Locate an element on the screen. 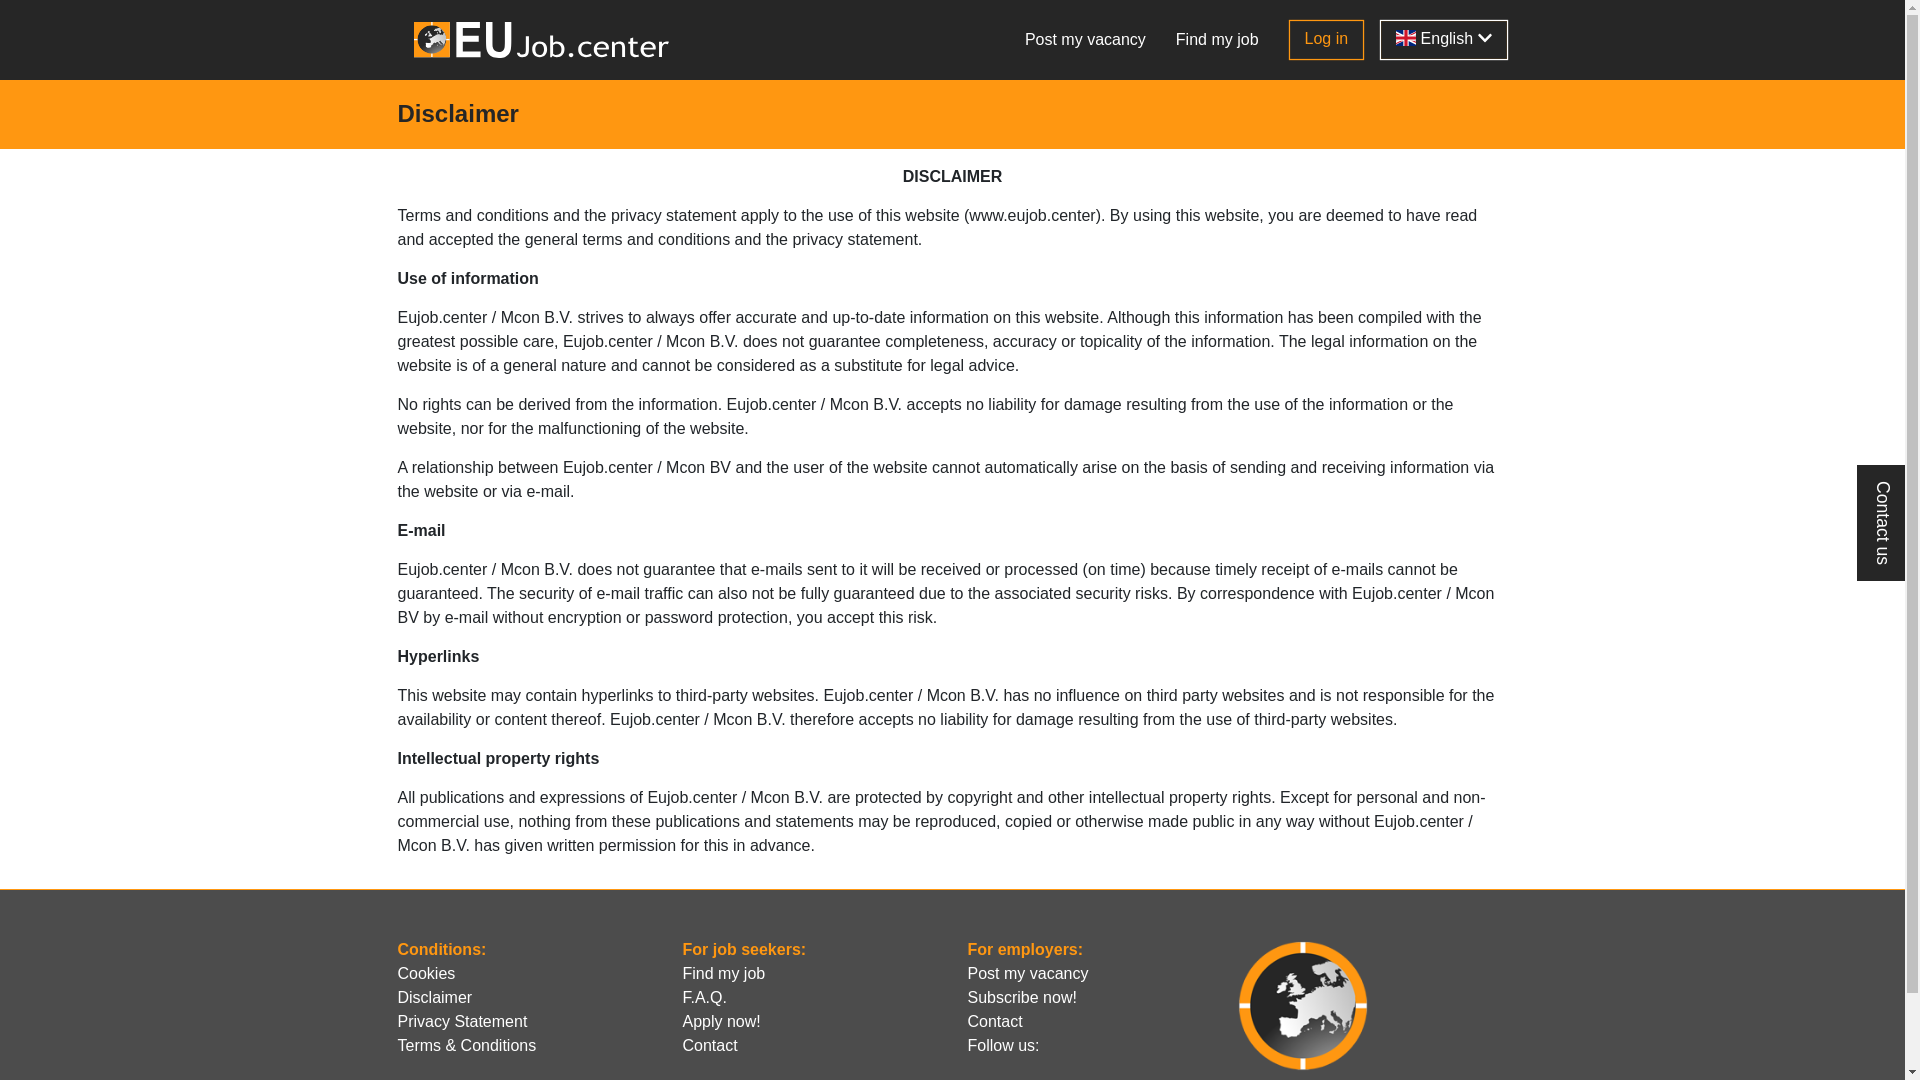 The width and height of the screenshot is (1920, 1080). EUjob.center is located at coordinates (542, 40).